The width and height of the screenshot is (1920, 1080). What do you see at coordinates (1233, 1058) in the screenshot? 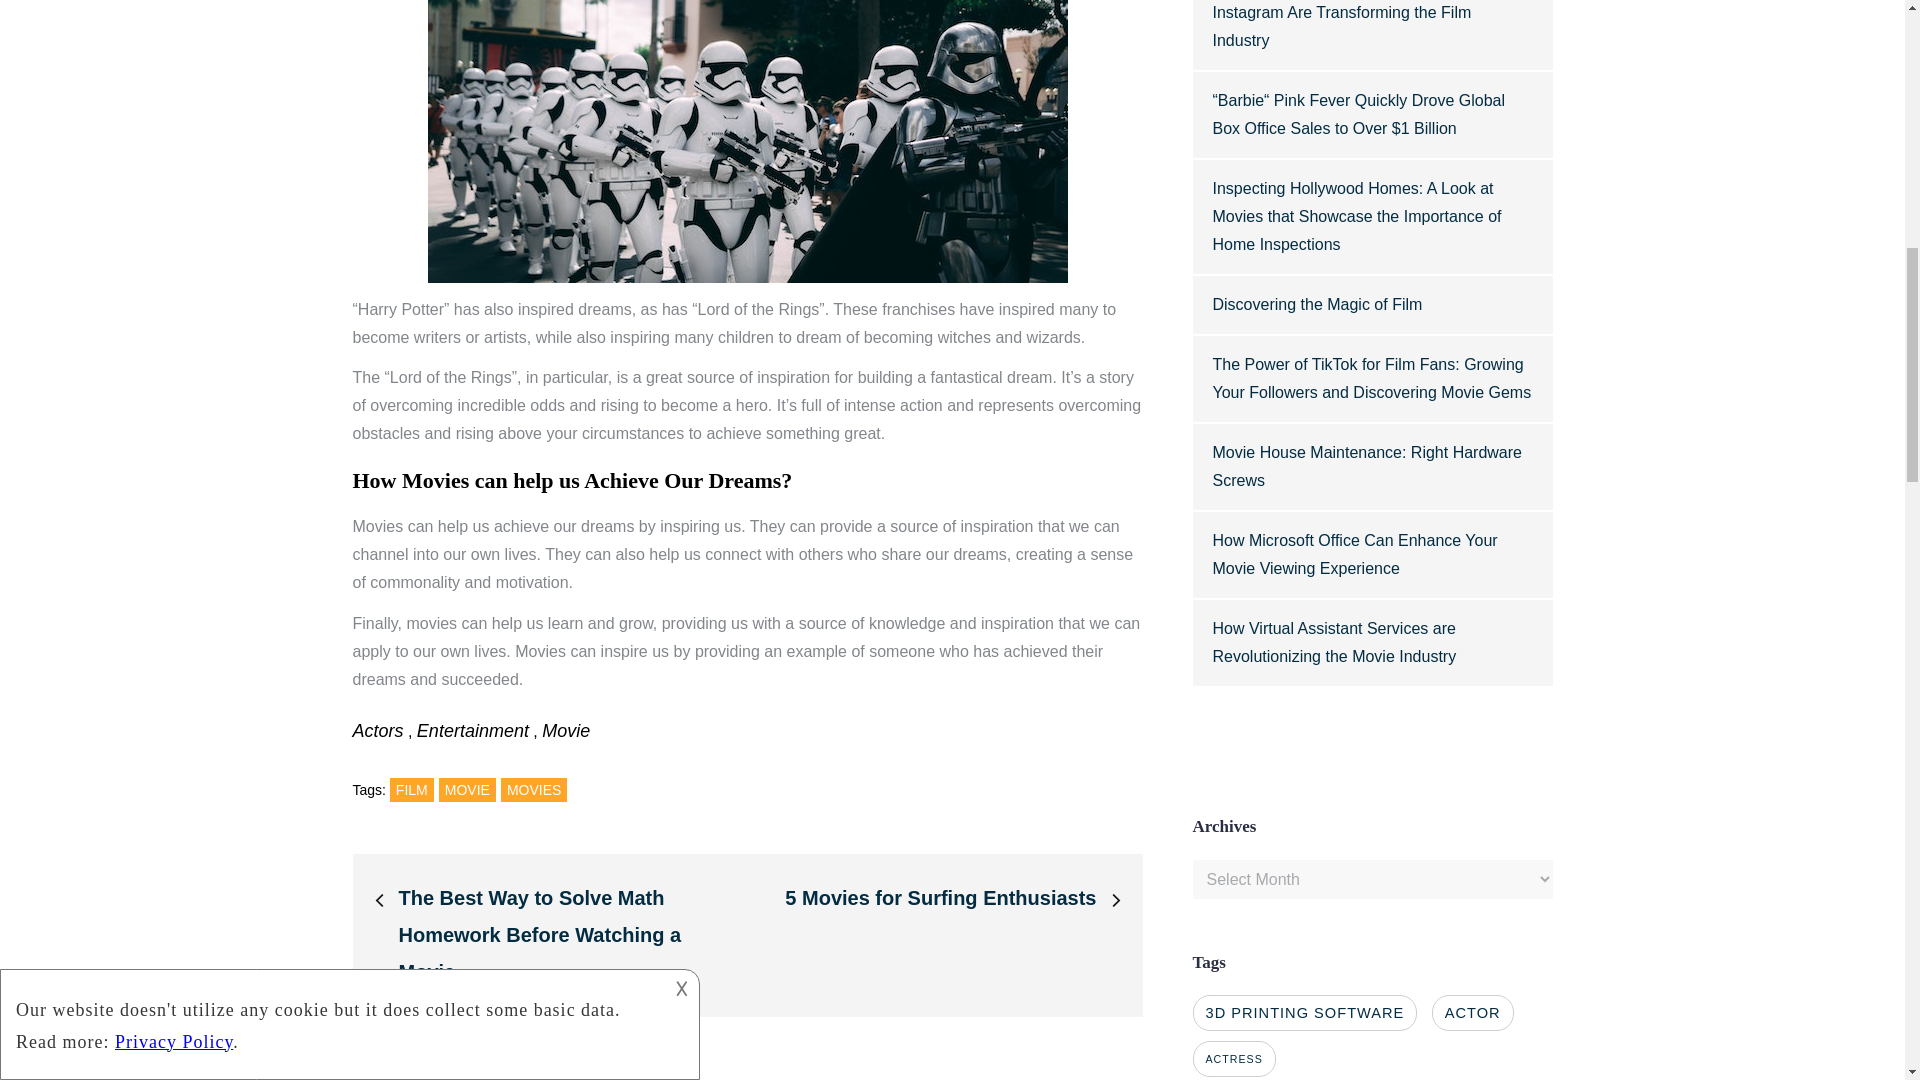
I see `ACTRESS` at bounding box center [1233, 1058].